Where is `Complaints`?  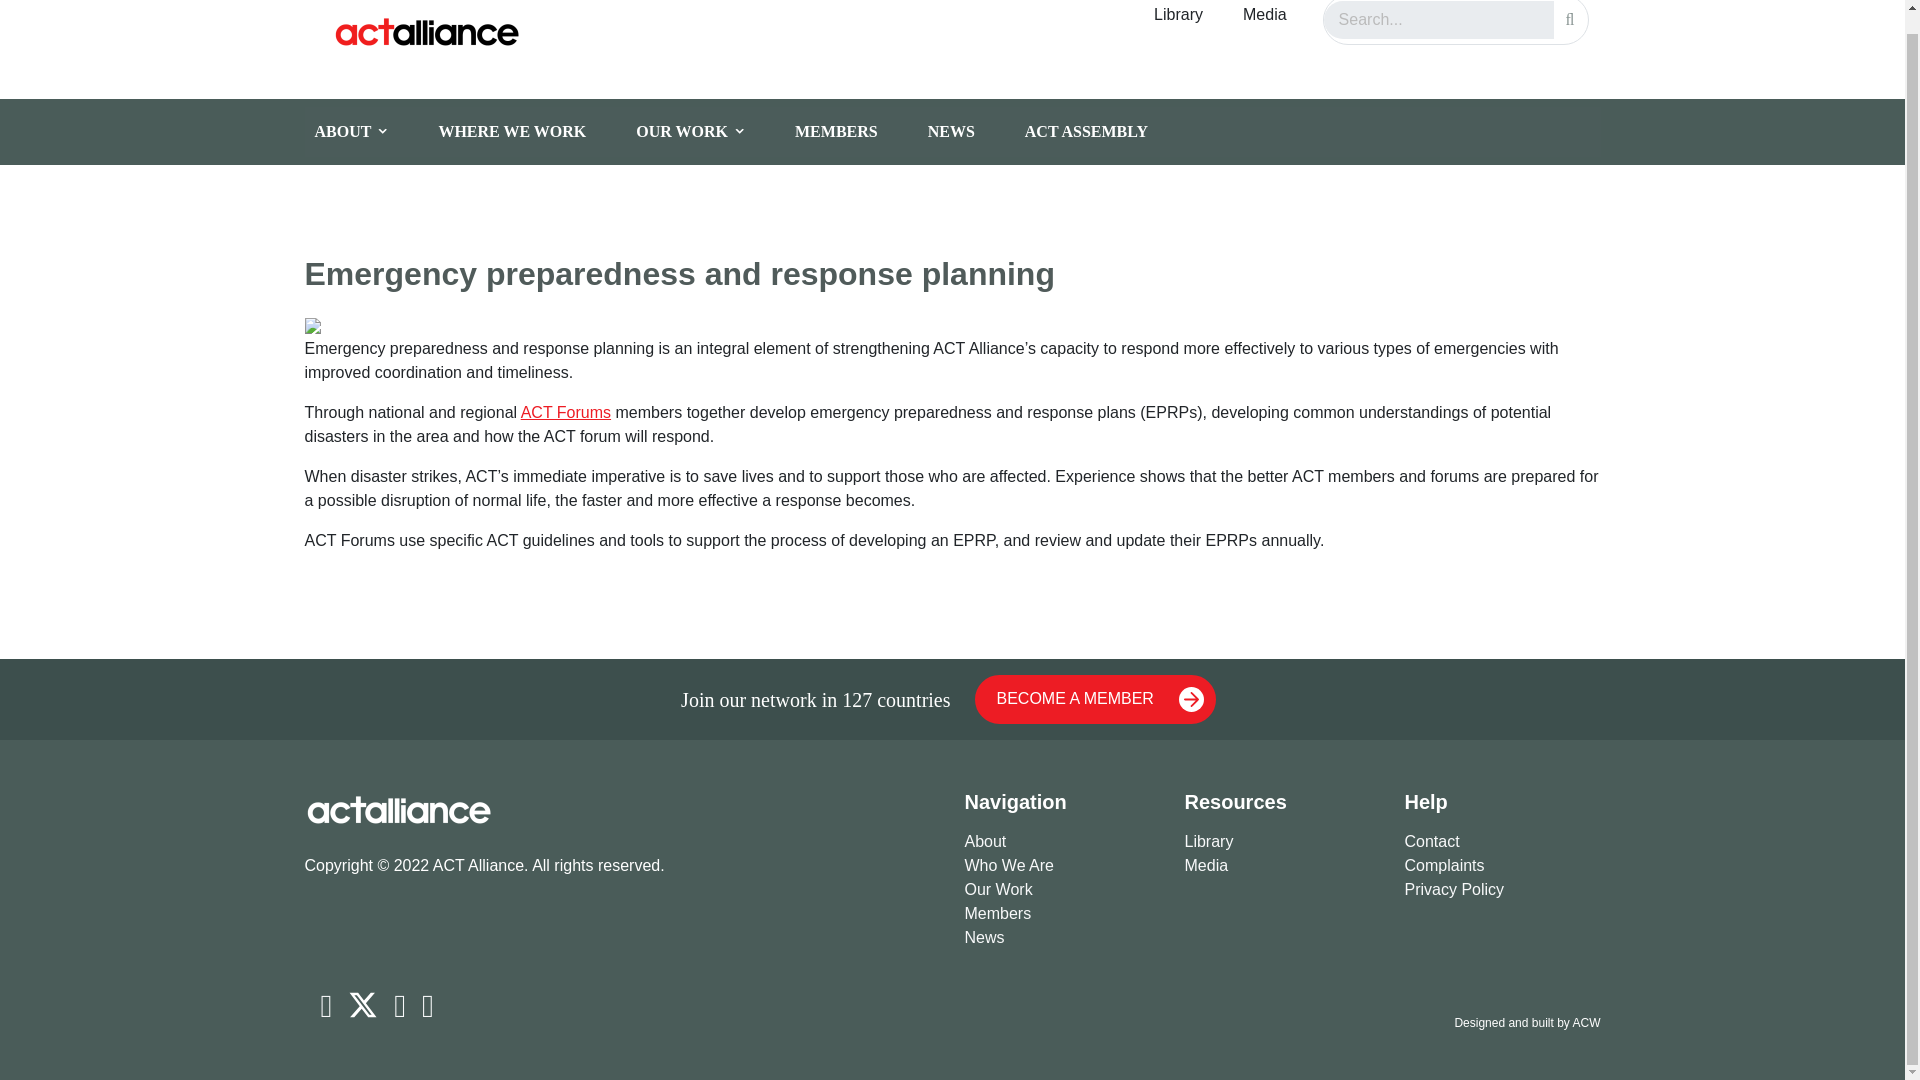 Complaints is located at coordinates (1501, 866).